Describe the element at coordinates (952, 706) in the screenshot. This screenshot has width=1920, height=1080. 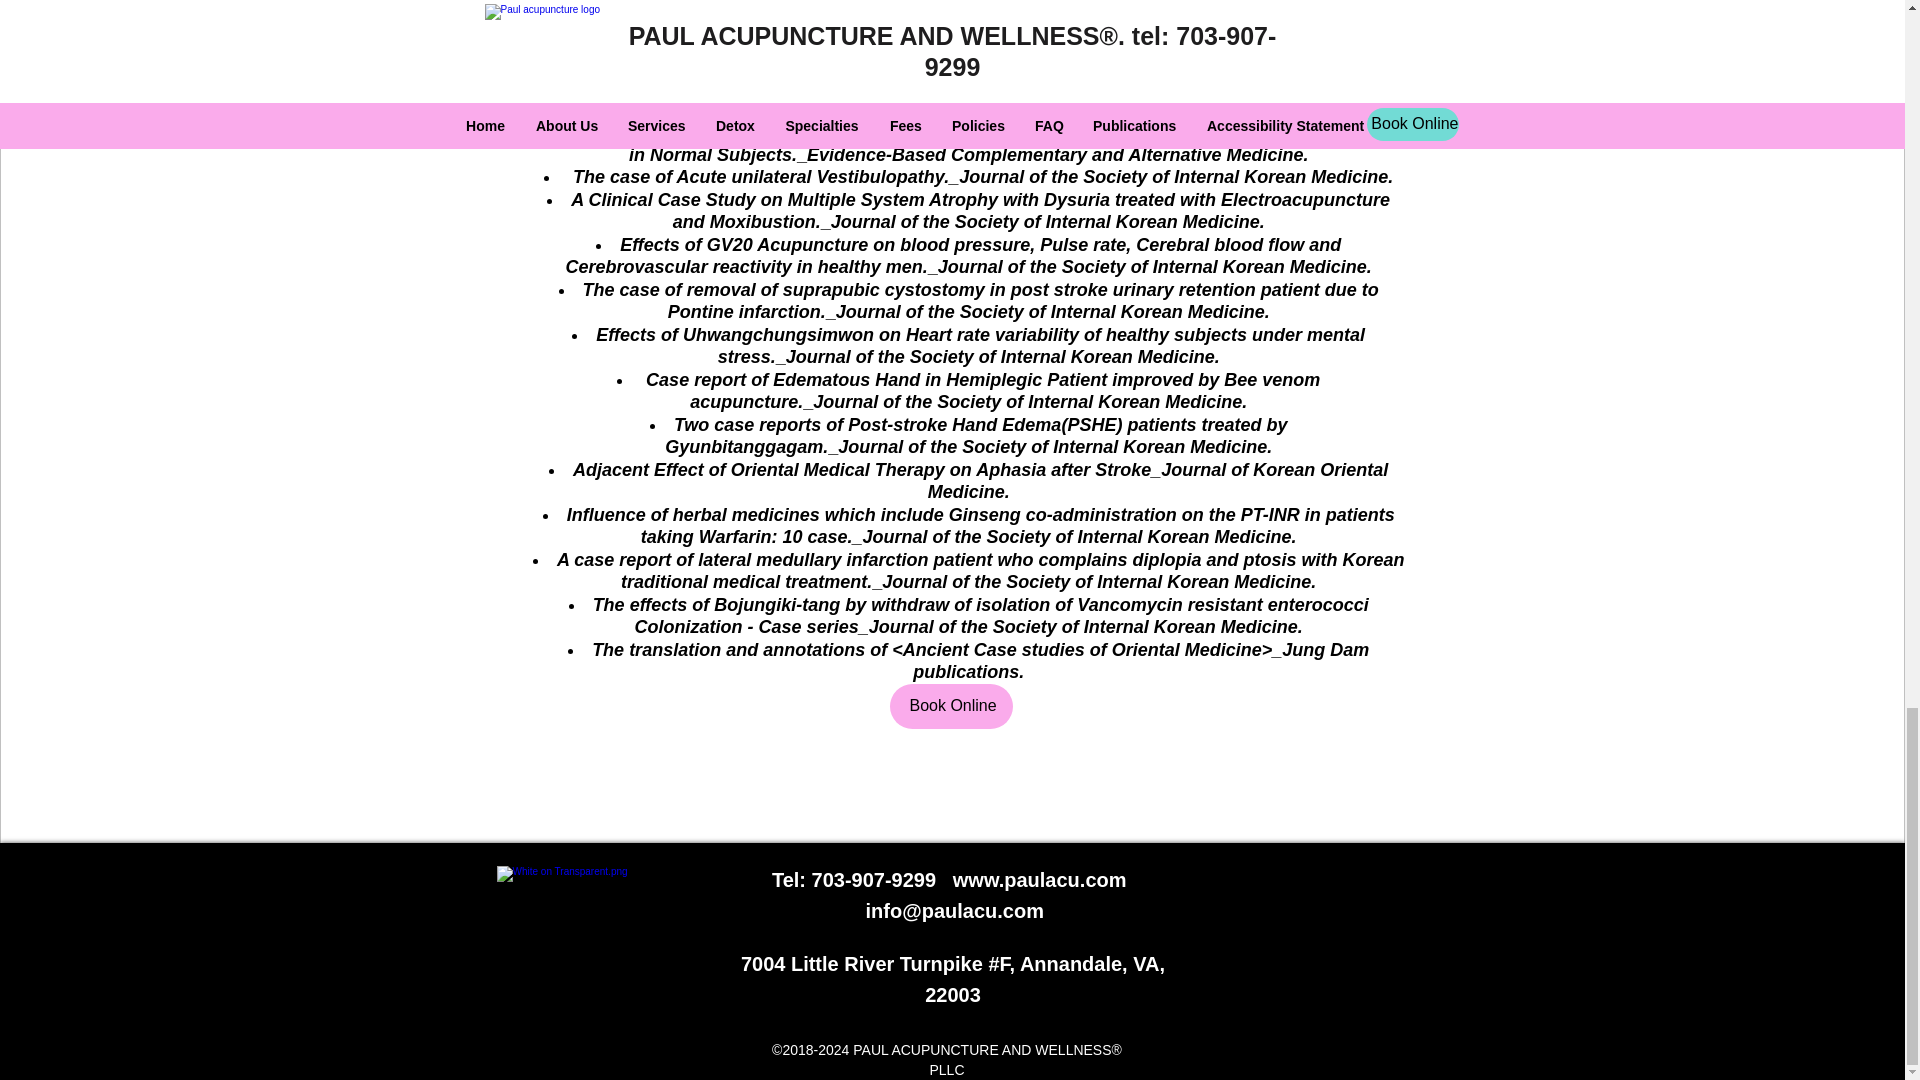
I see `Book Online` at that location.